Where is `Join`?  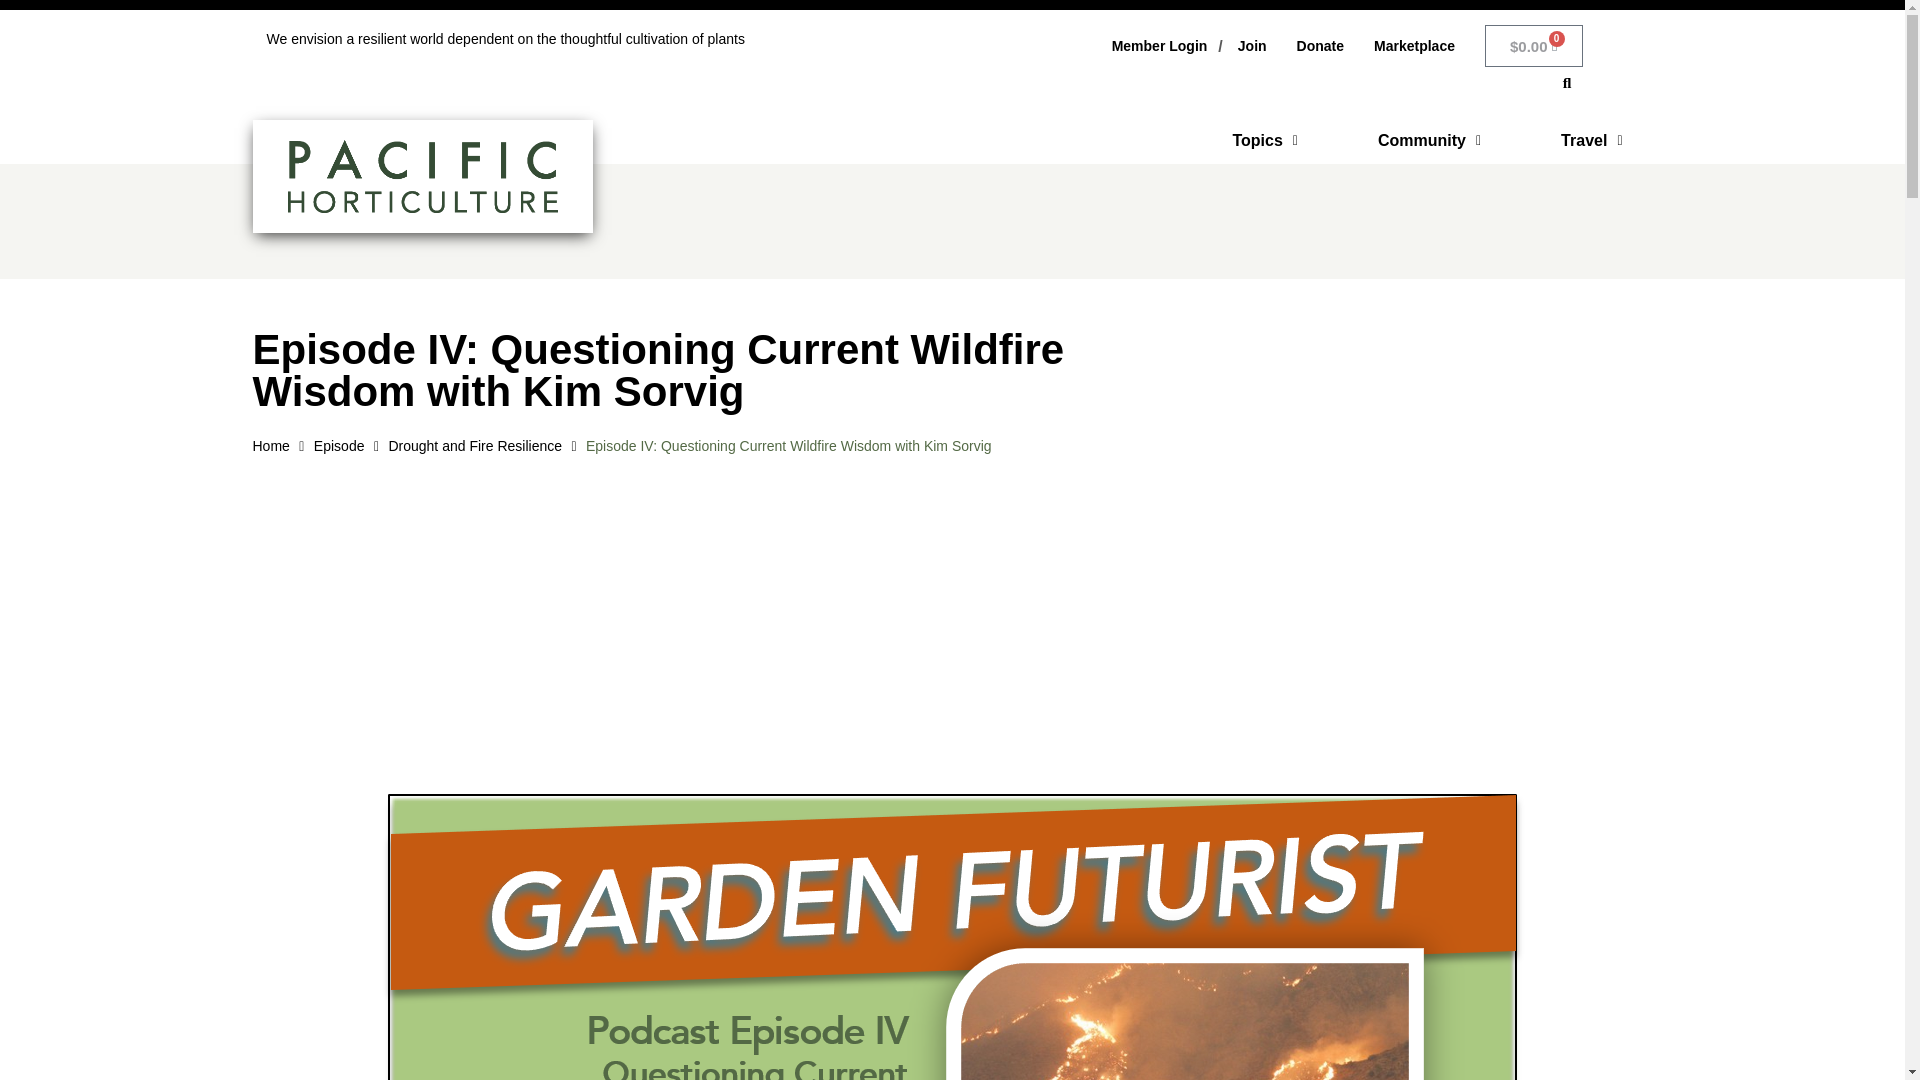 Join is located at coordinates (1252, 46).